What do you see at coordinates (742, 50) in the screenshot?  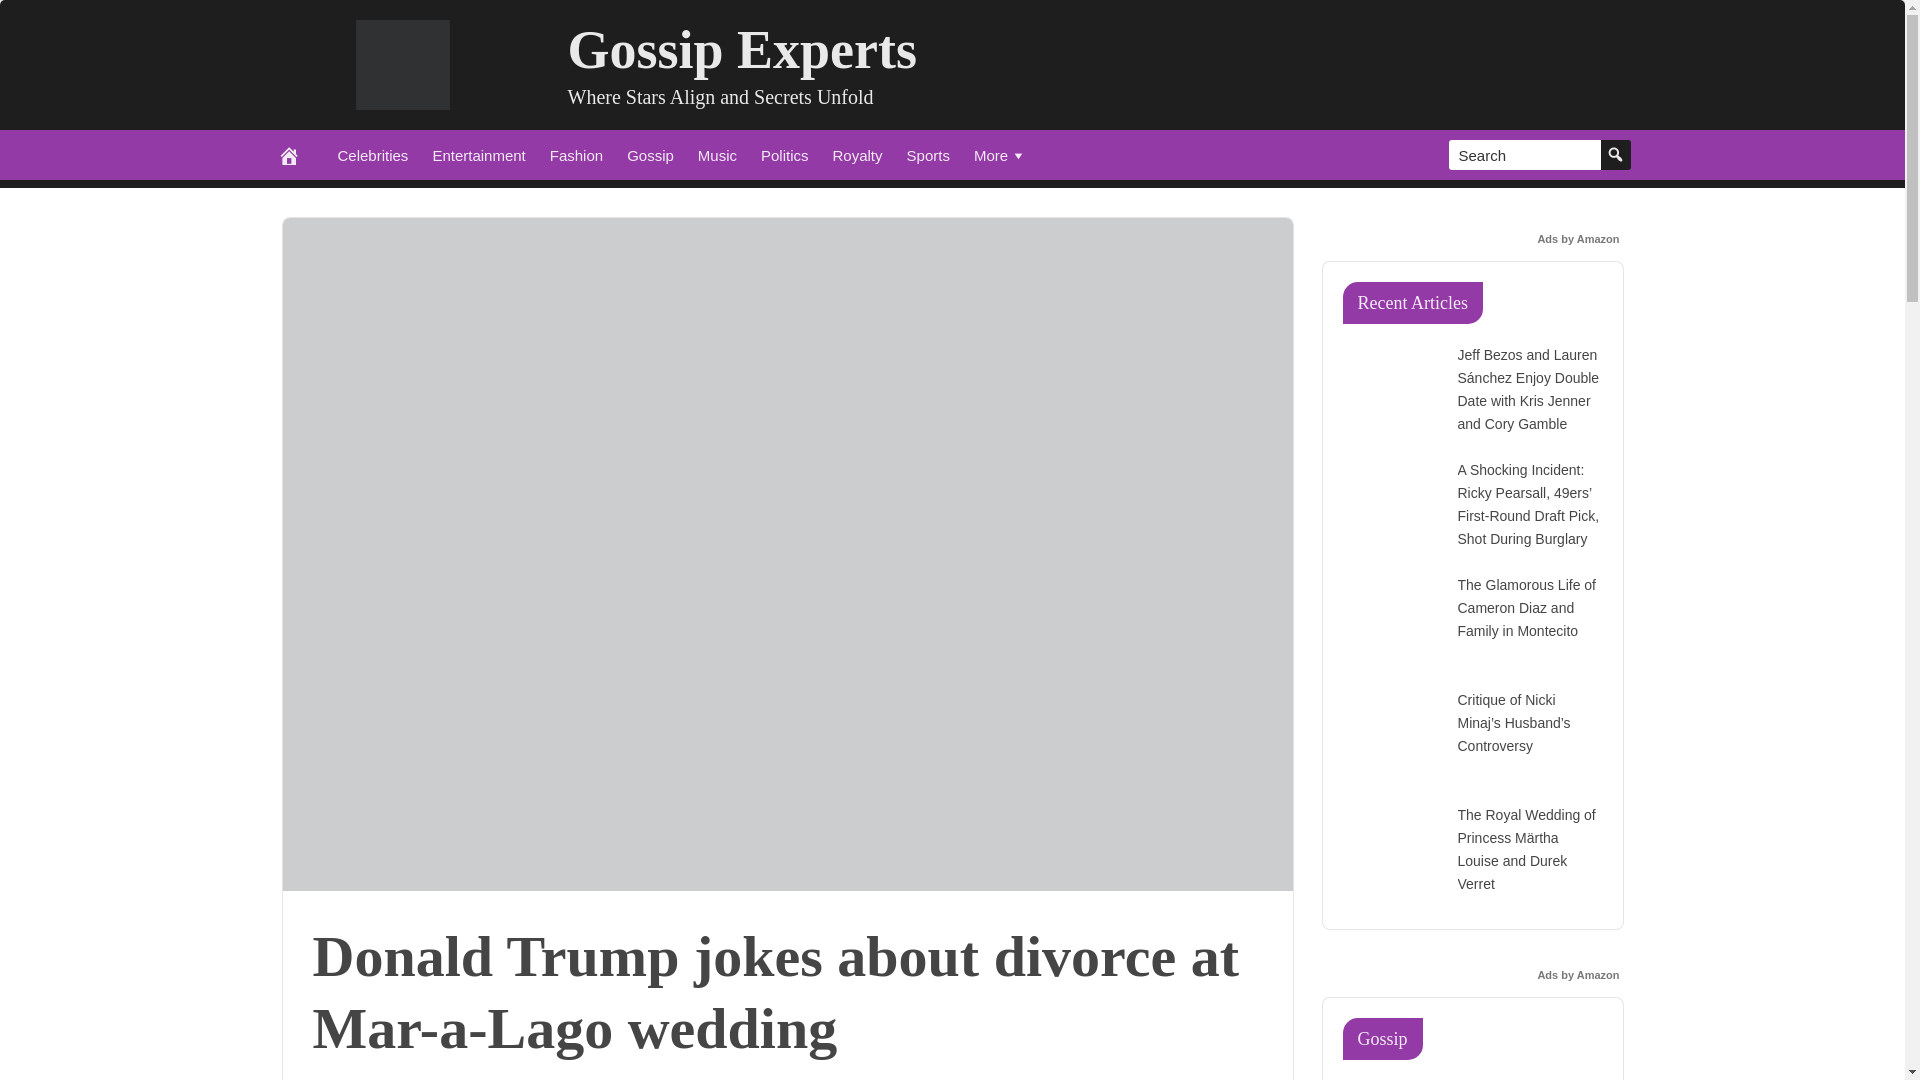 I see `Gossip Experts` at bounding box center [742, 50].